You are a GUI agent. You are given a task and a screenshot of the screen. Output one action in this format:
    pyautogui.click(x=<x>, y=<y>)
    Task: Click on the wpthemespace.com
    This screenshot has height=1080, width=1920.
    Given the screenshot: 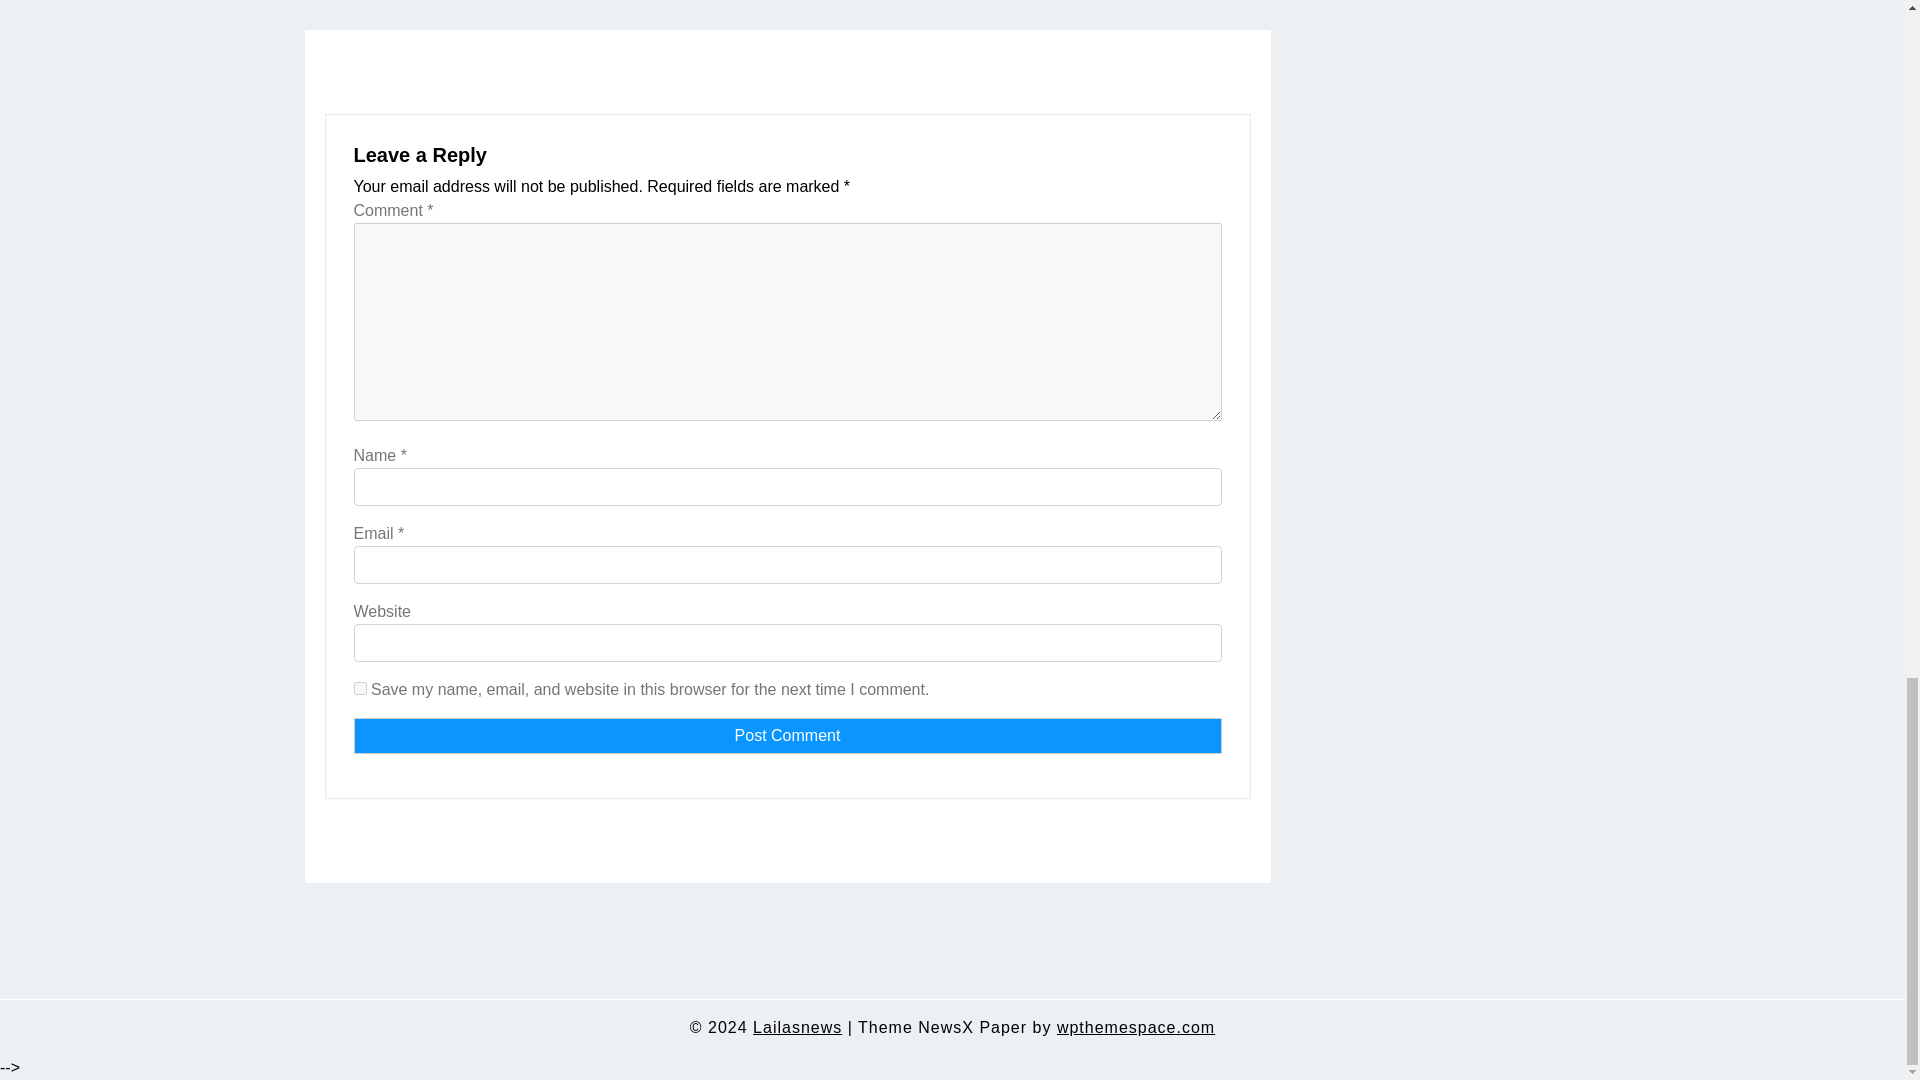 What is the action you would take?
    pyautogui.click(x=1136, y=1028)
    